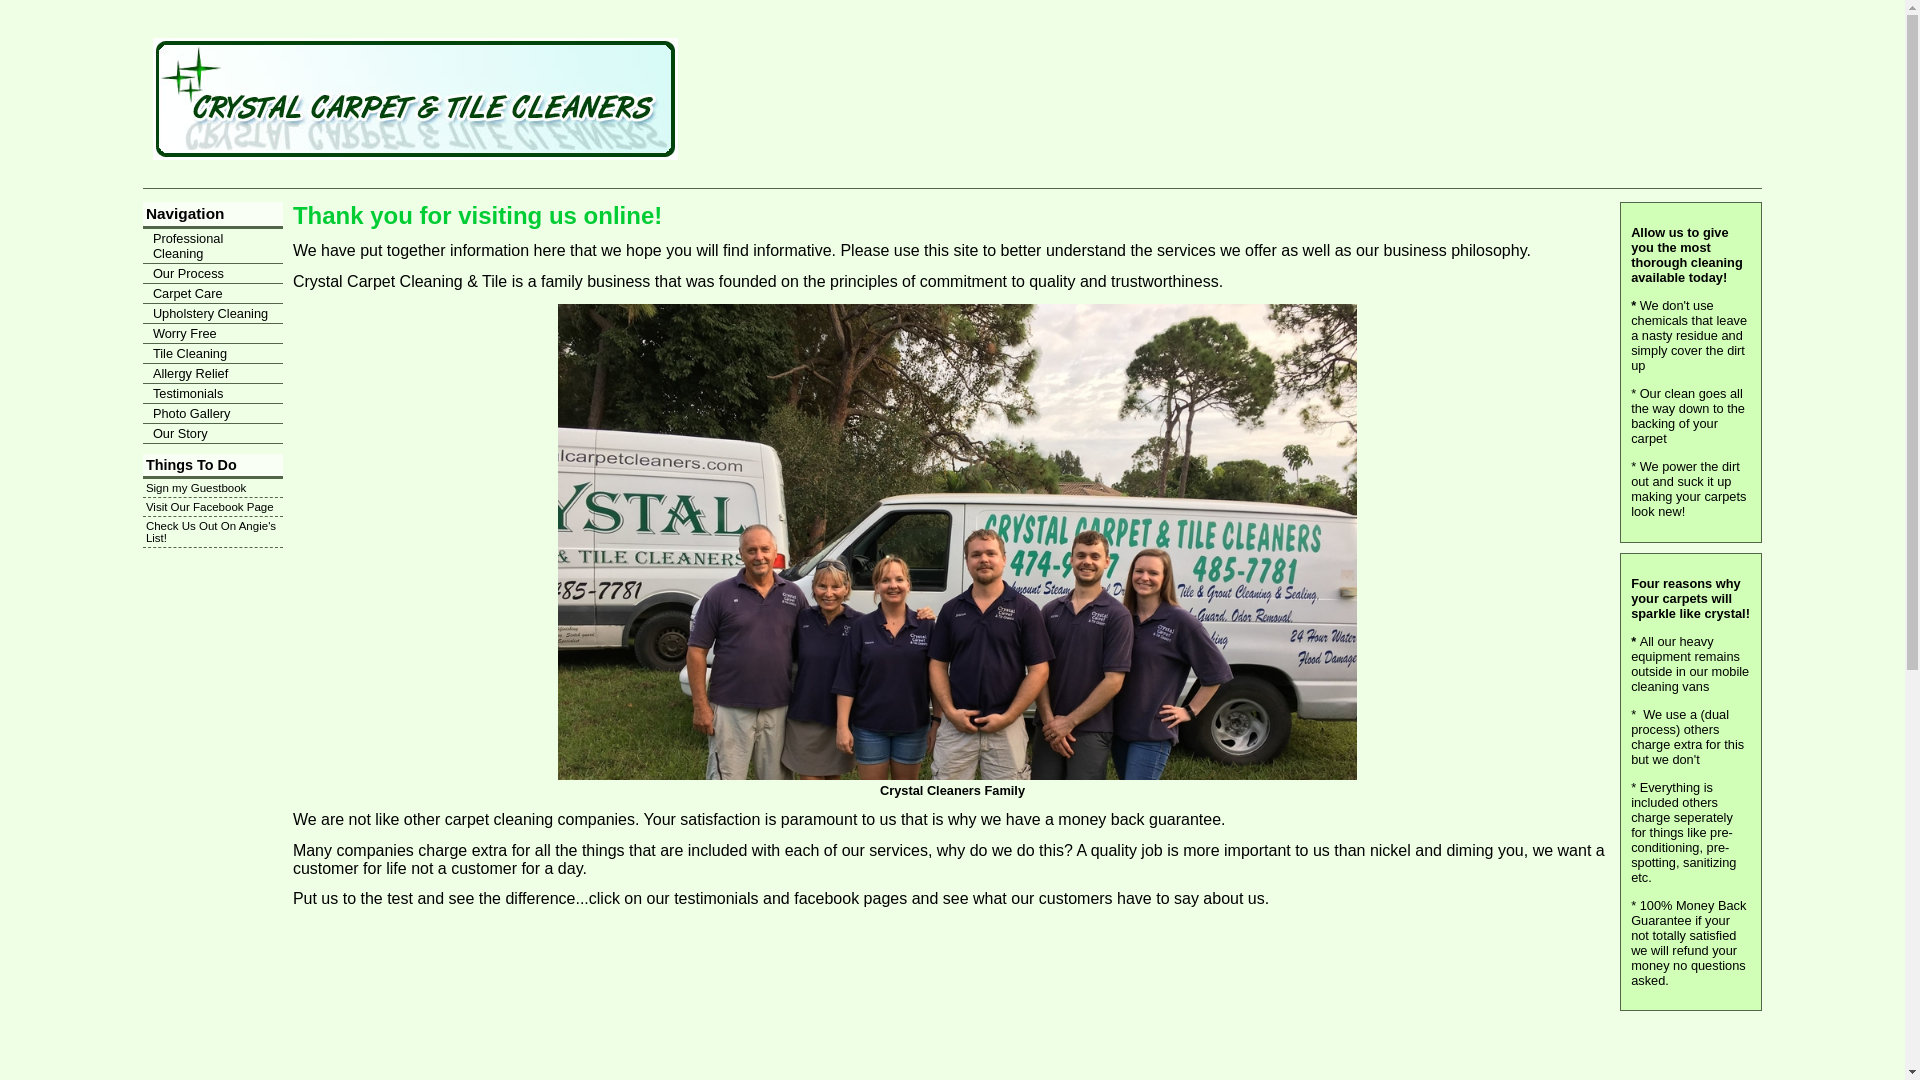 Image resolution: width=1920 pixels, height=1080 pixels. Describe the element at coordinates (212, 314) in the screenshot. I see `Upholstery Cleaning` at that location.